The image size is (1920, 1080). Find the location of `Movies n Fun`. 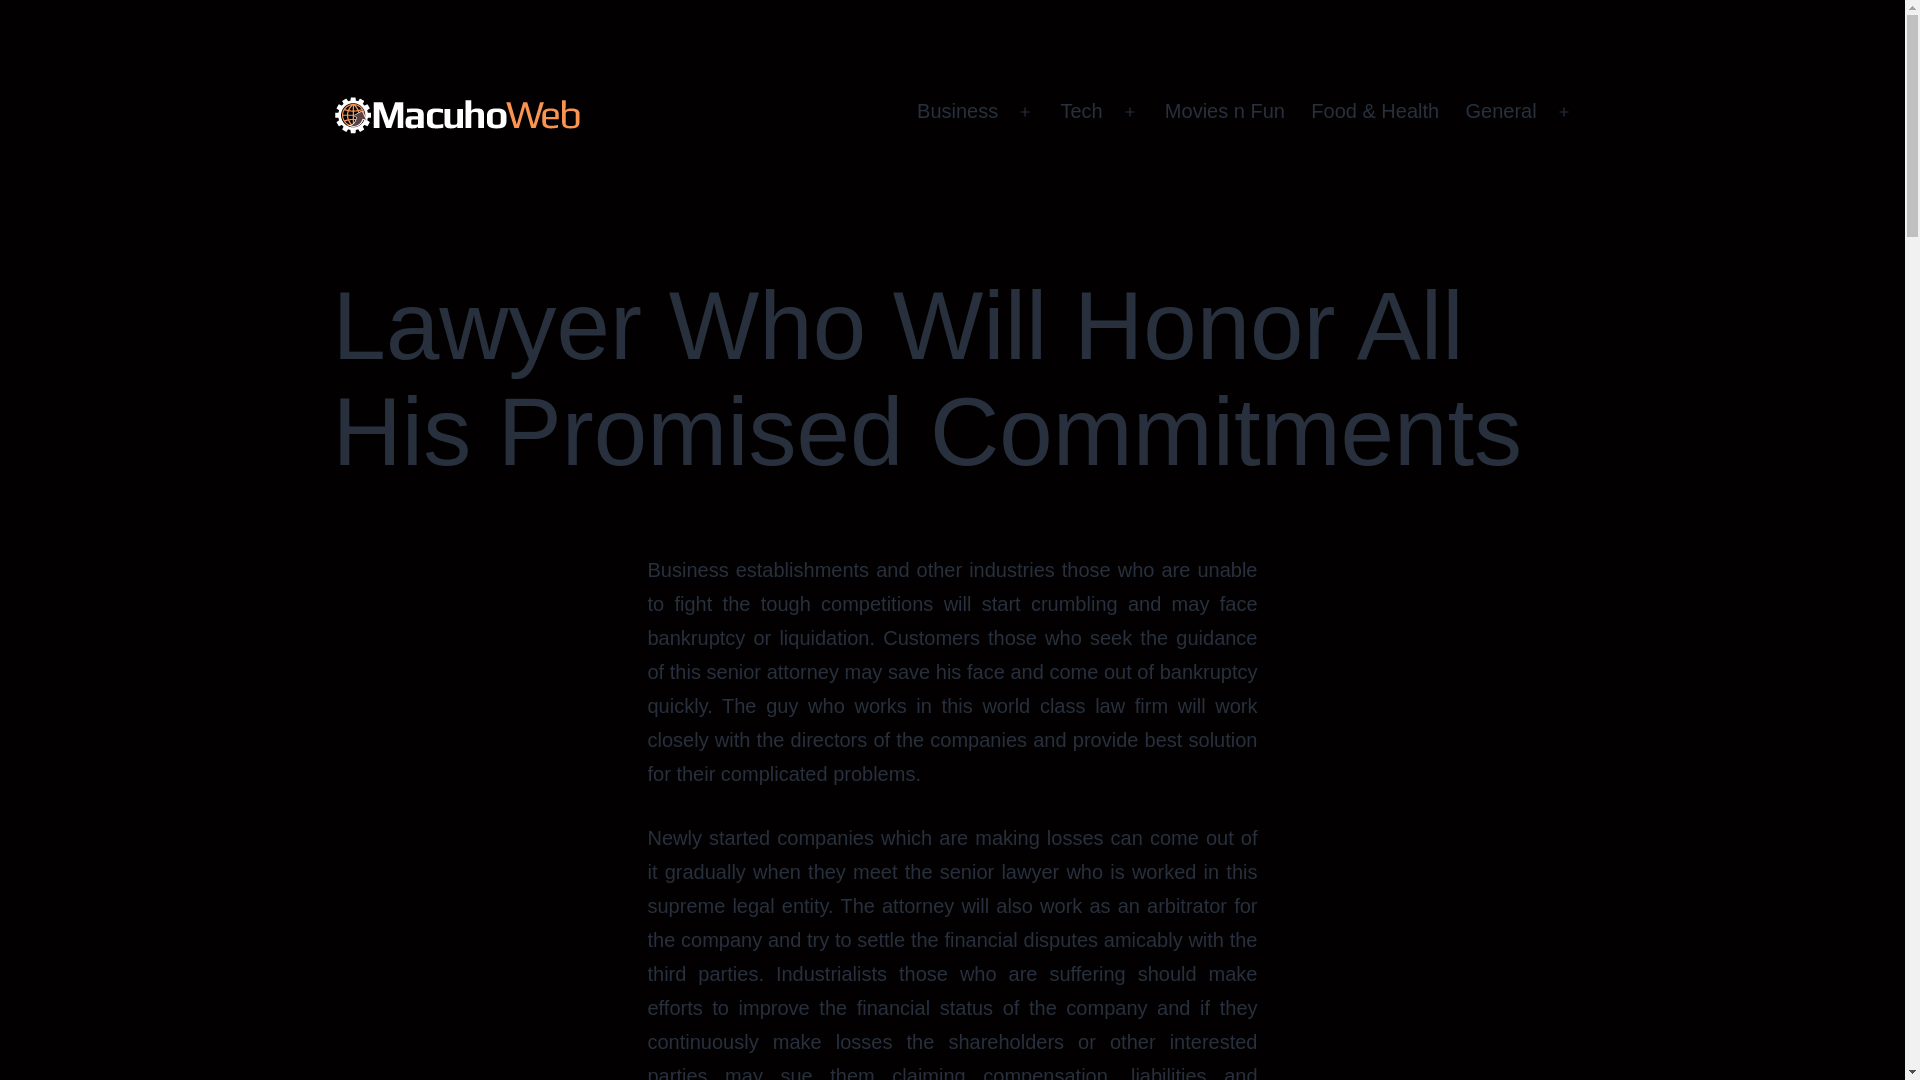

Movies n Fun is located at coordinates (1224, 112).